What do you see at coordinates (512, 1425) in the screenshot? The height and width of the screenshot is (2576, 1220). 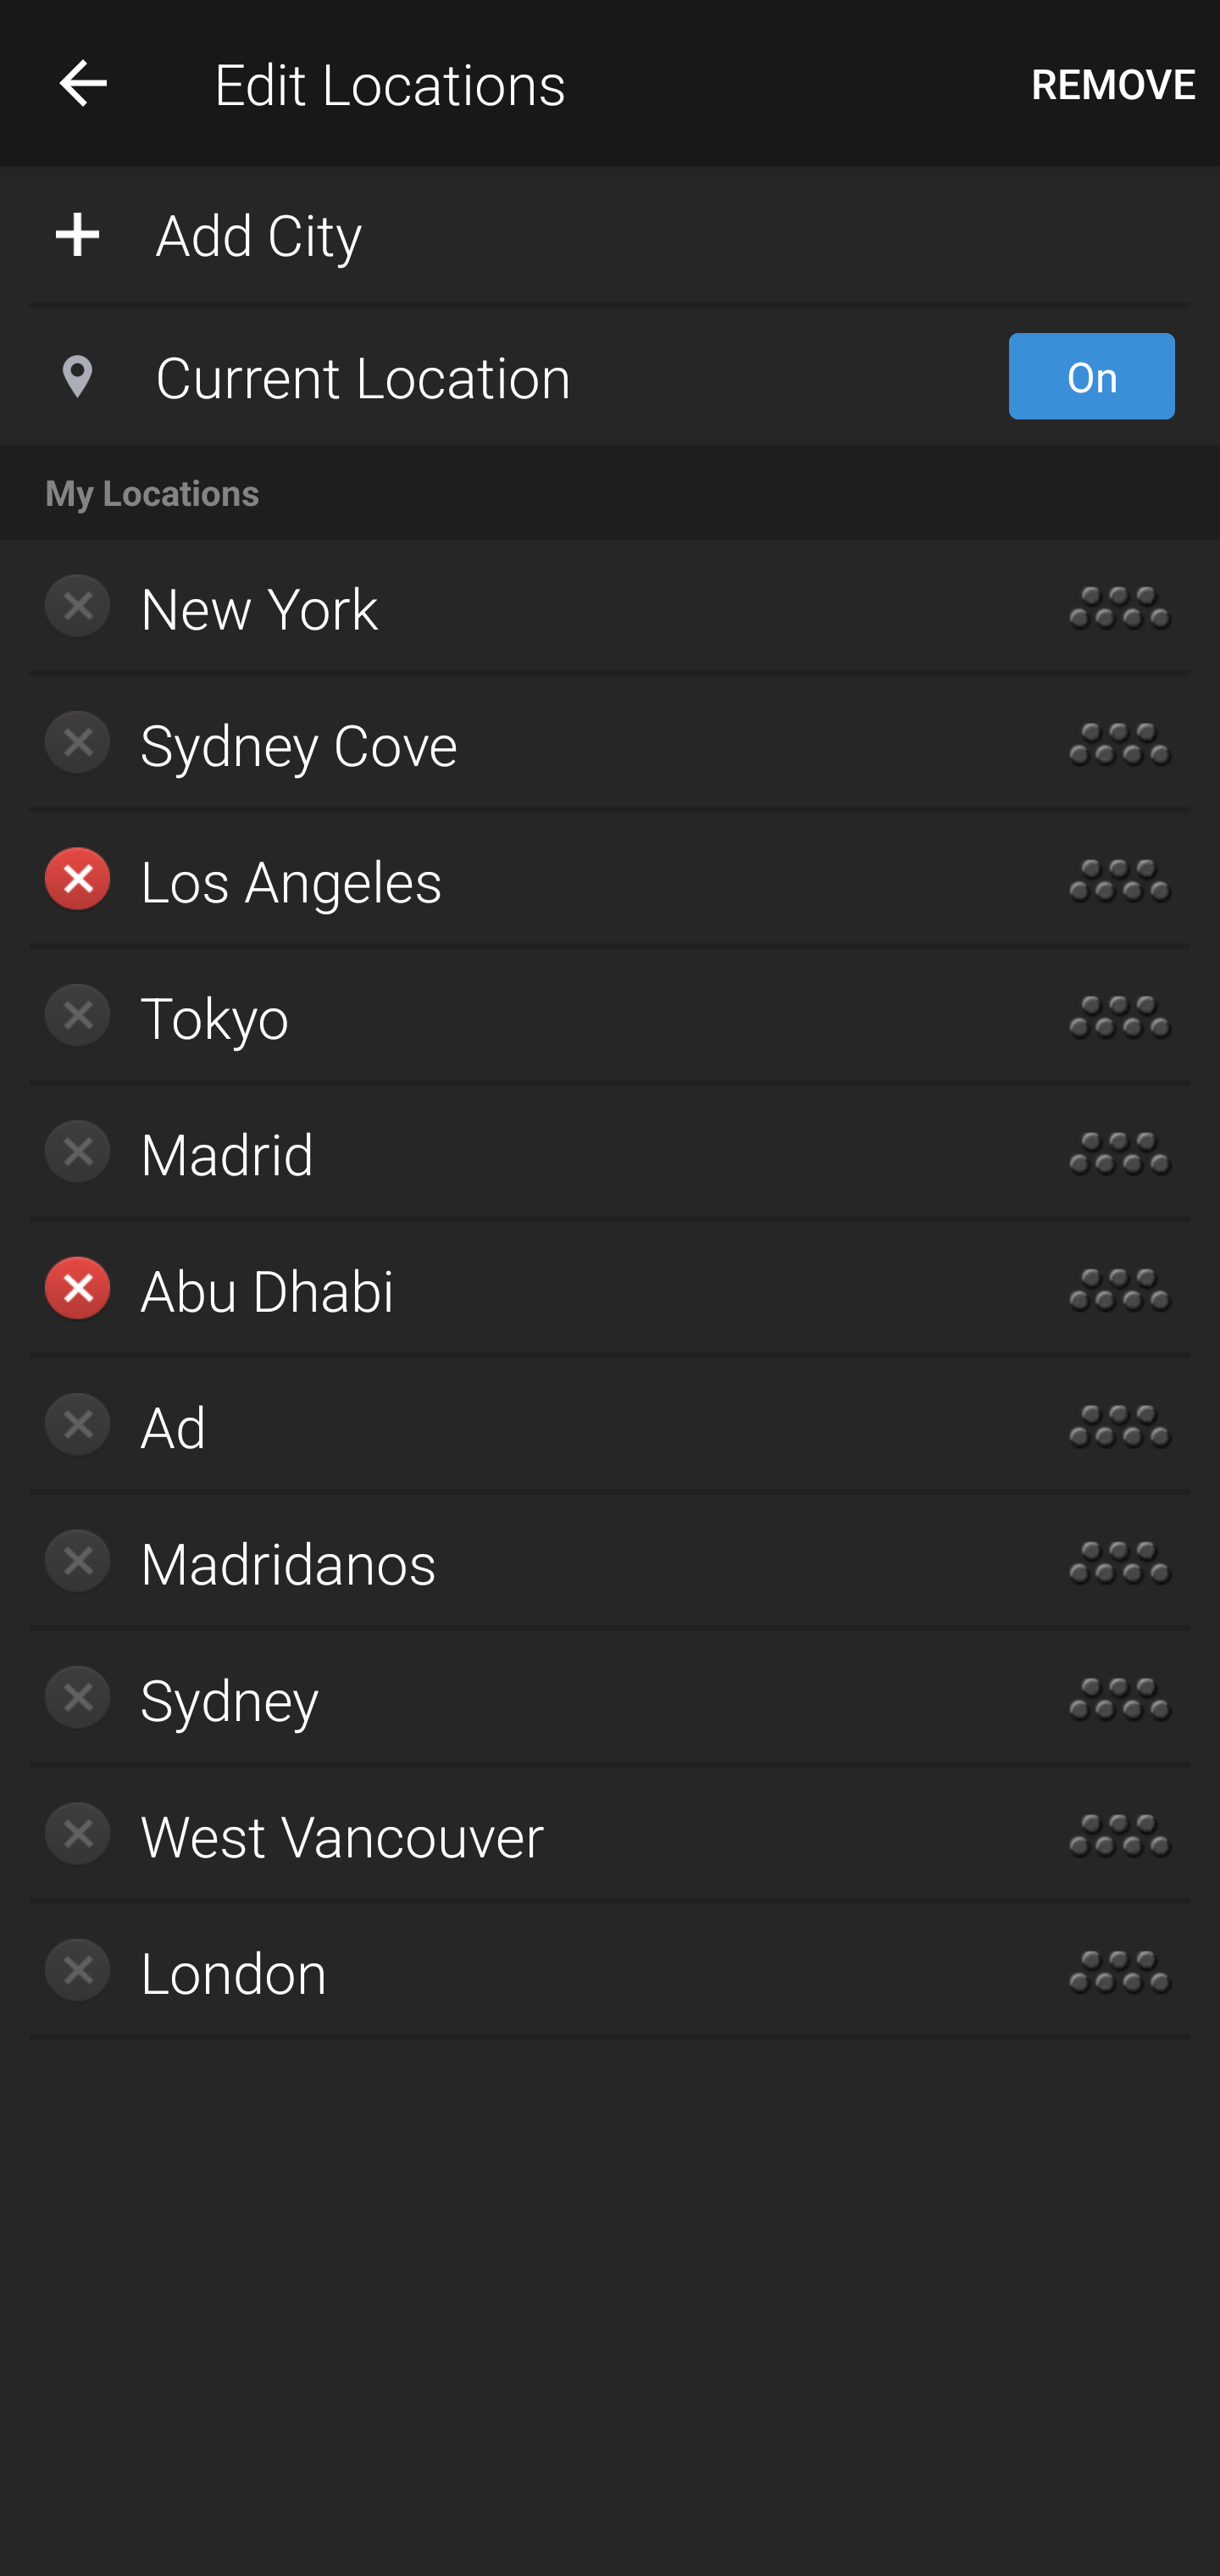 I see `Delete: Ad Ad` at bounding box center [512, 1425].